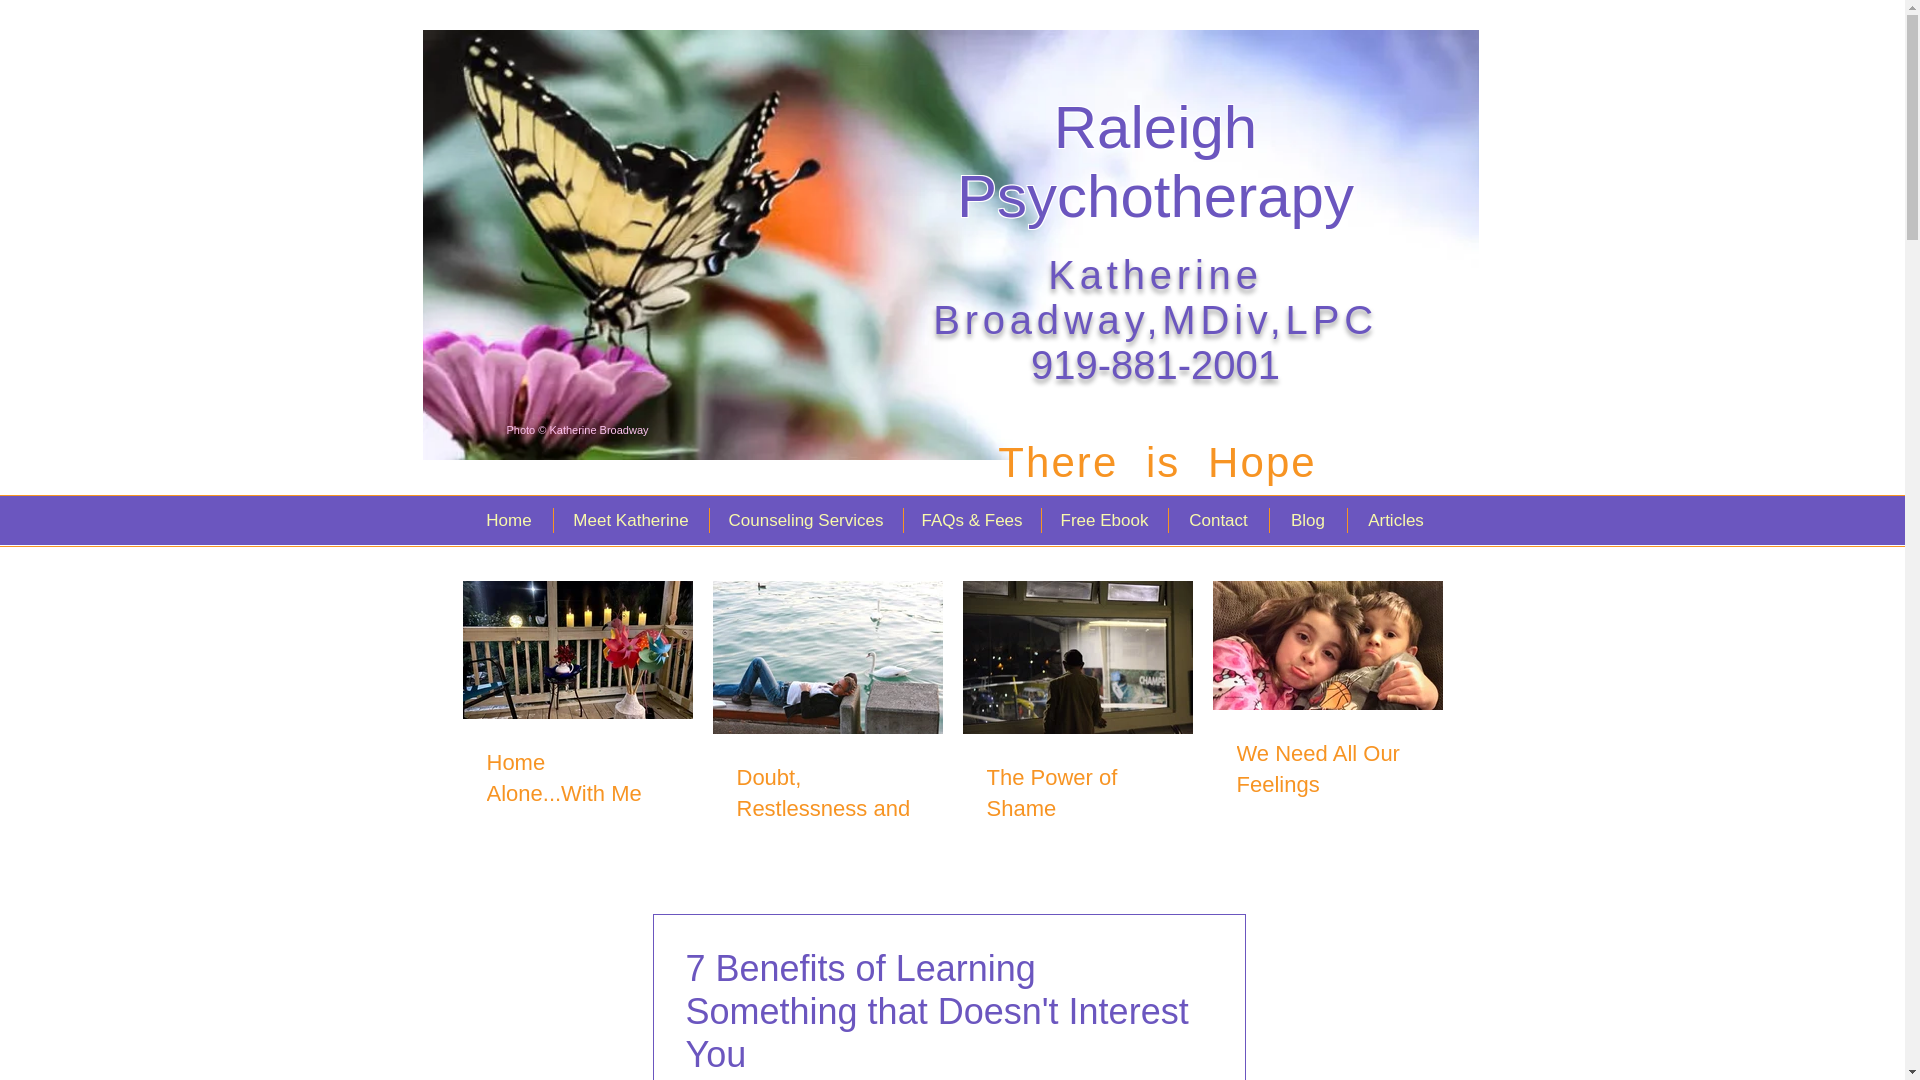 The image size is (1920, 1080). What do you see at coordinates (826, 808) in the screenshot?
I see `Doubt, Restlessness and Boredom` at bounding box center [826, 808].